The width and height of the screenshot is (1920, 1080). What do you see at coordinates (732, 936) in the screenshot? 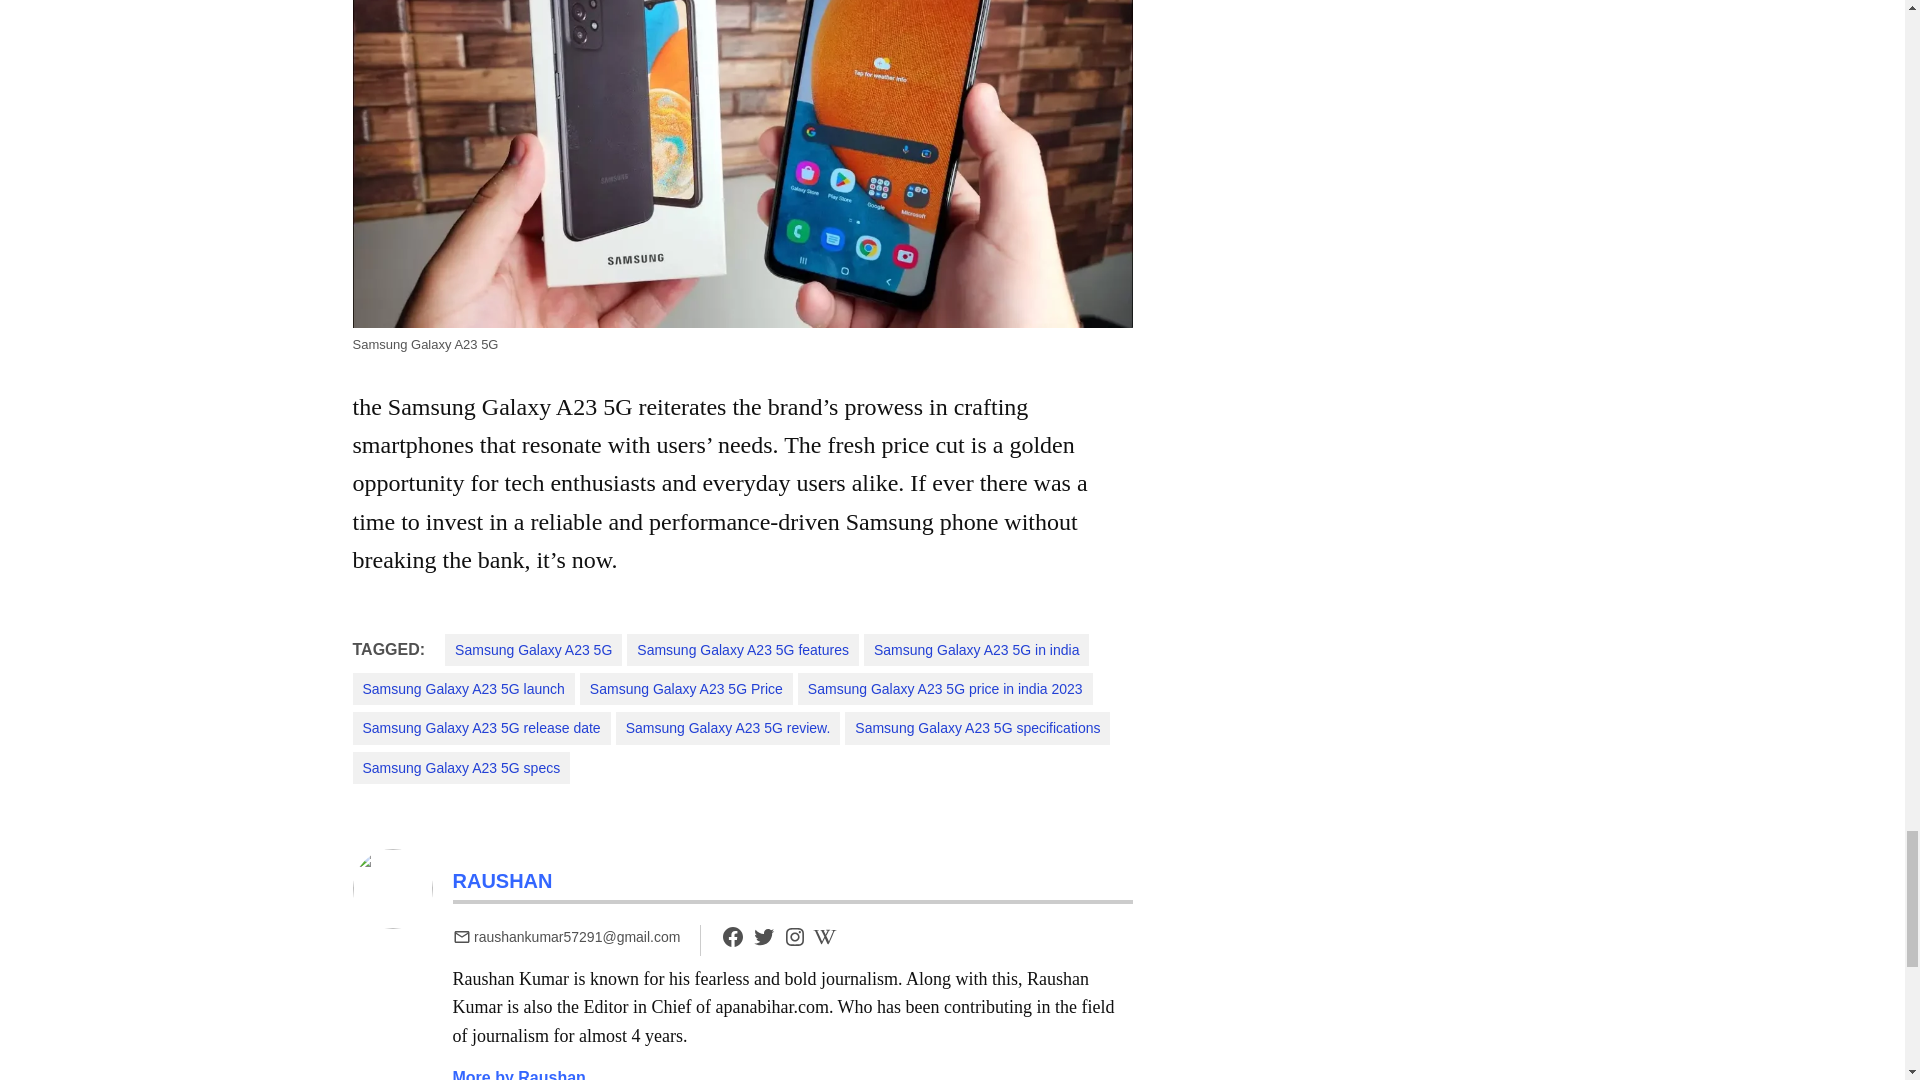
I see `facebook` at bounding box center [732, 936].